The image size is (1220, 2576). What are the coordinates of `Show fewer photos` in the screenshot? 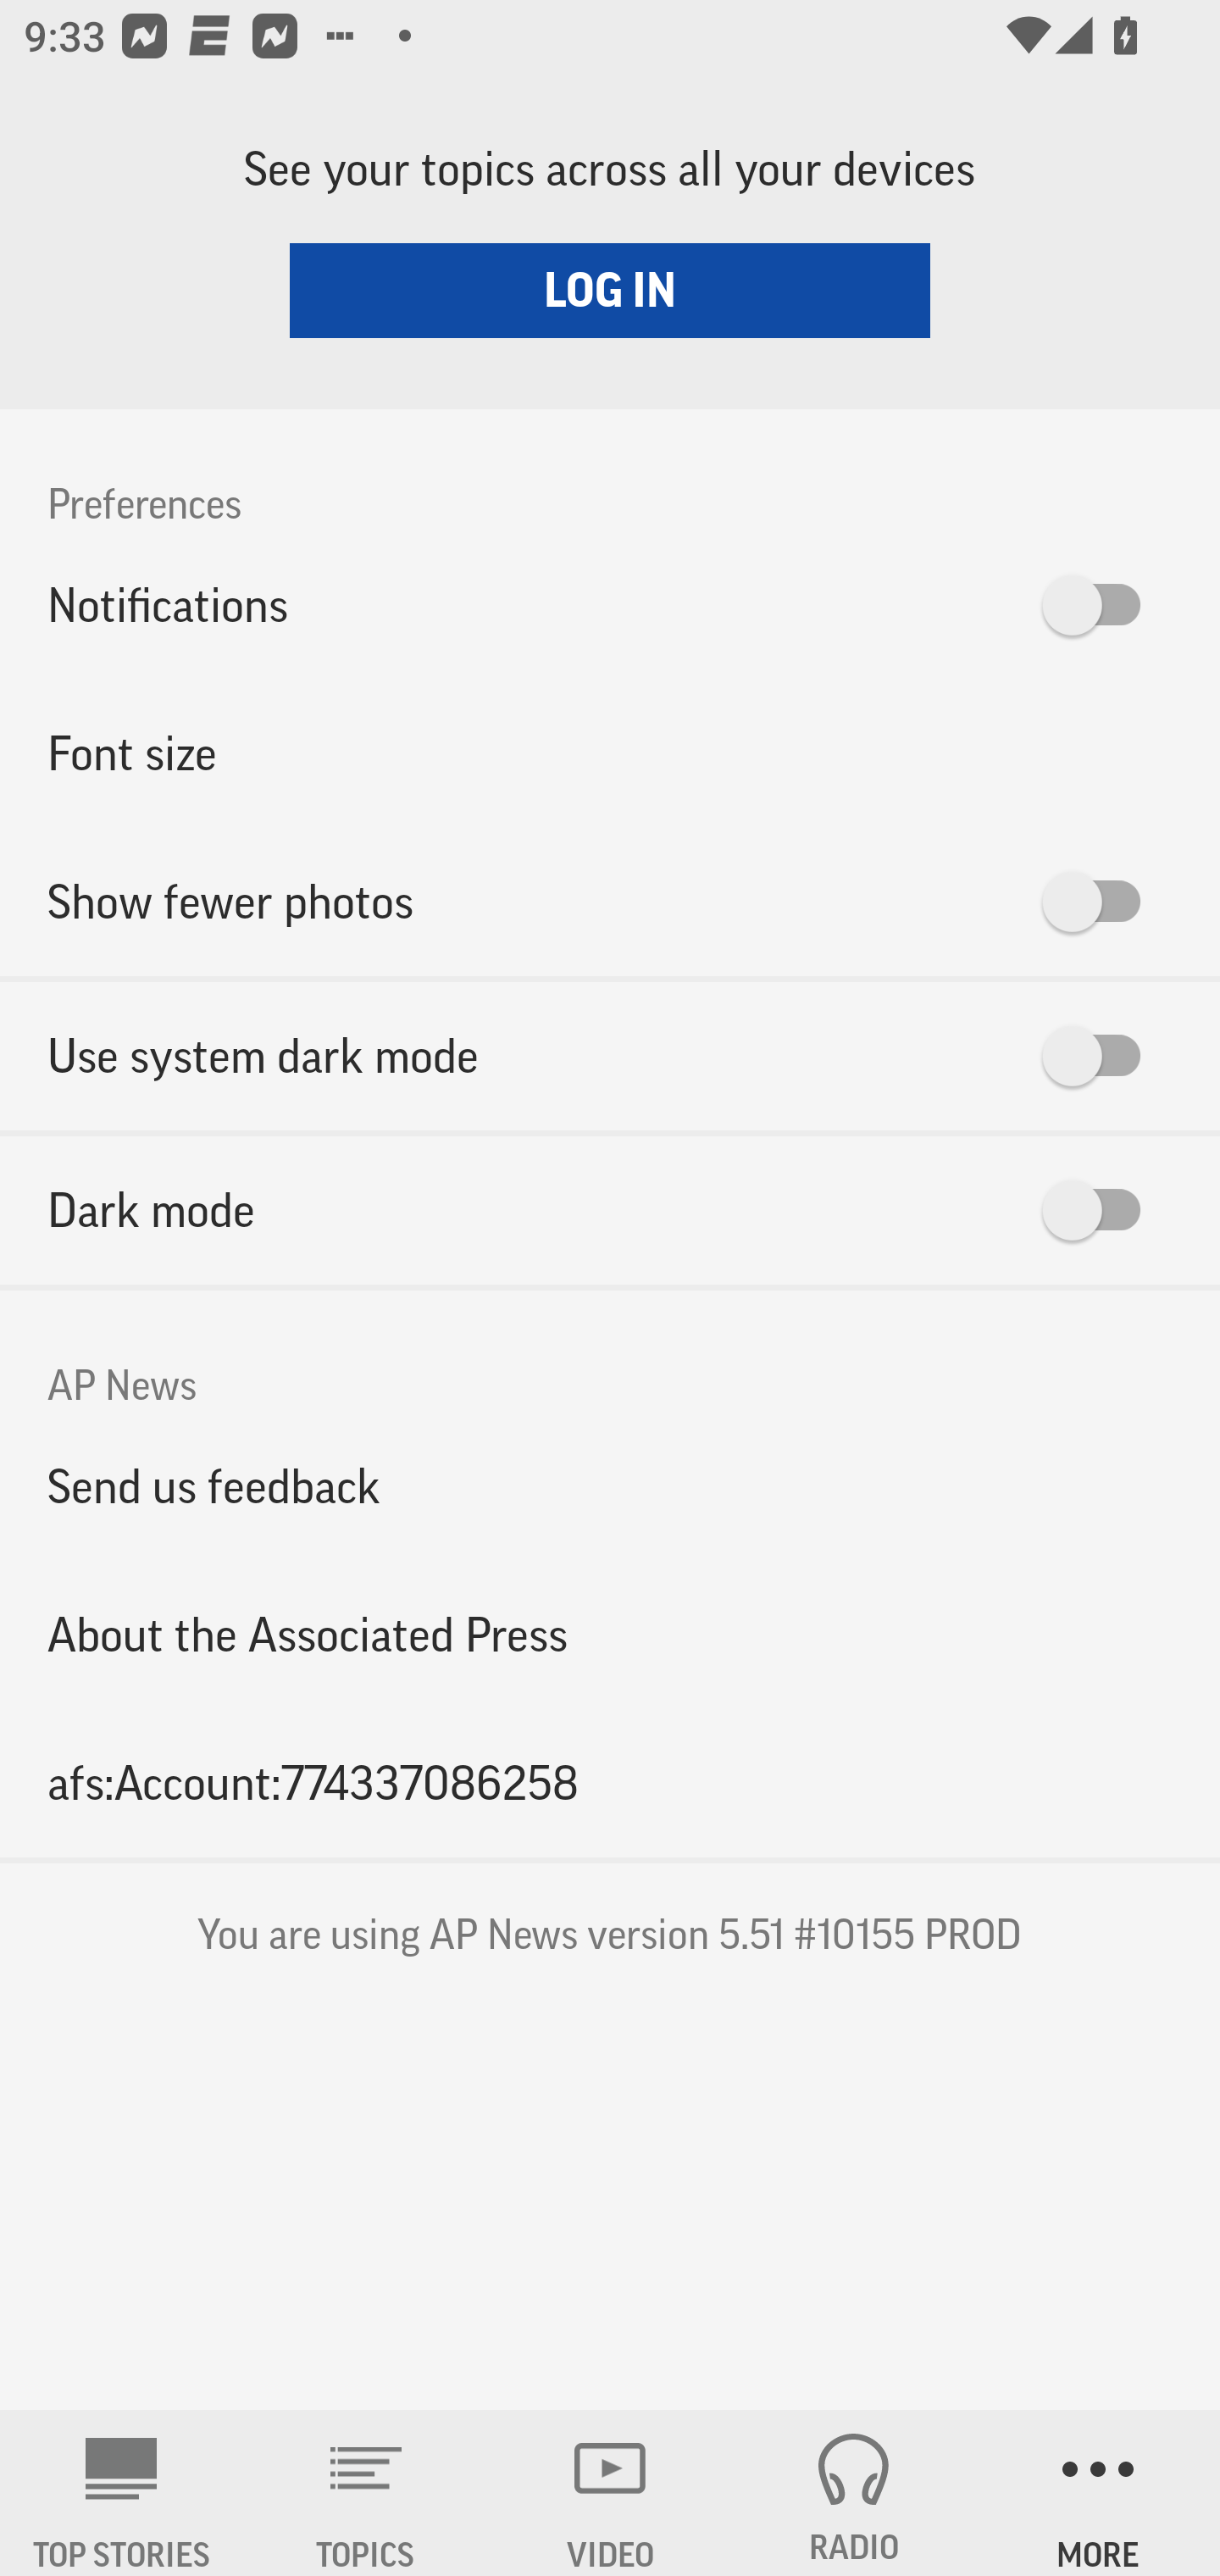 It's located at (610, 902).